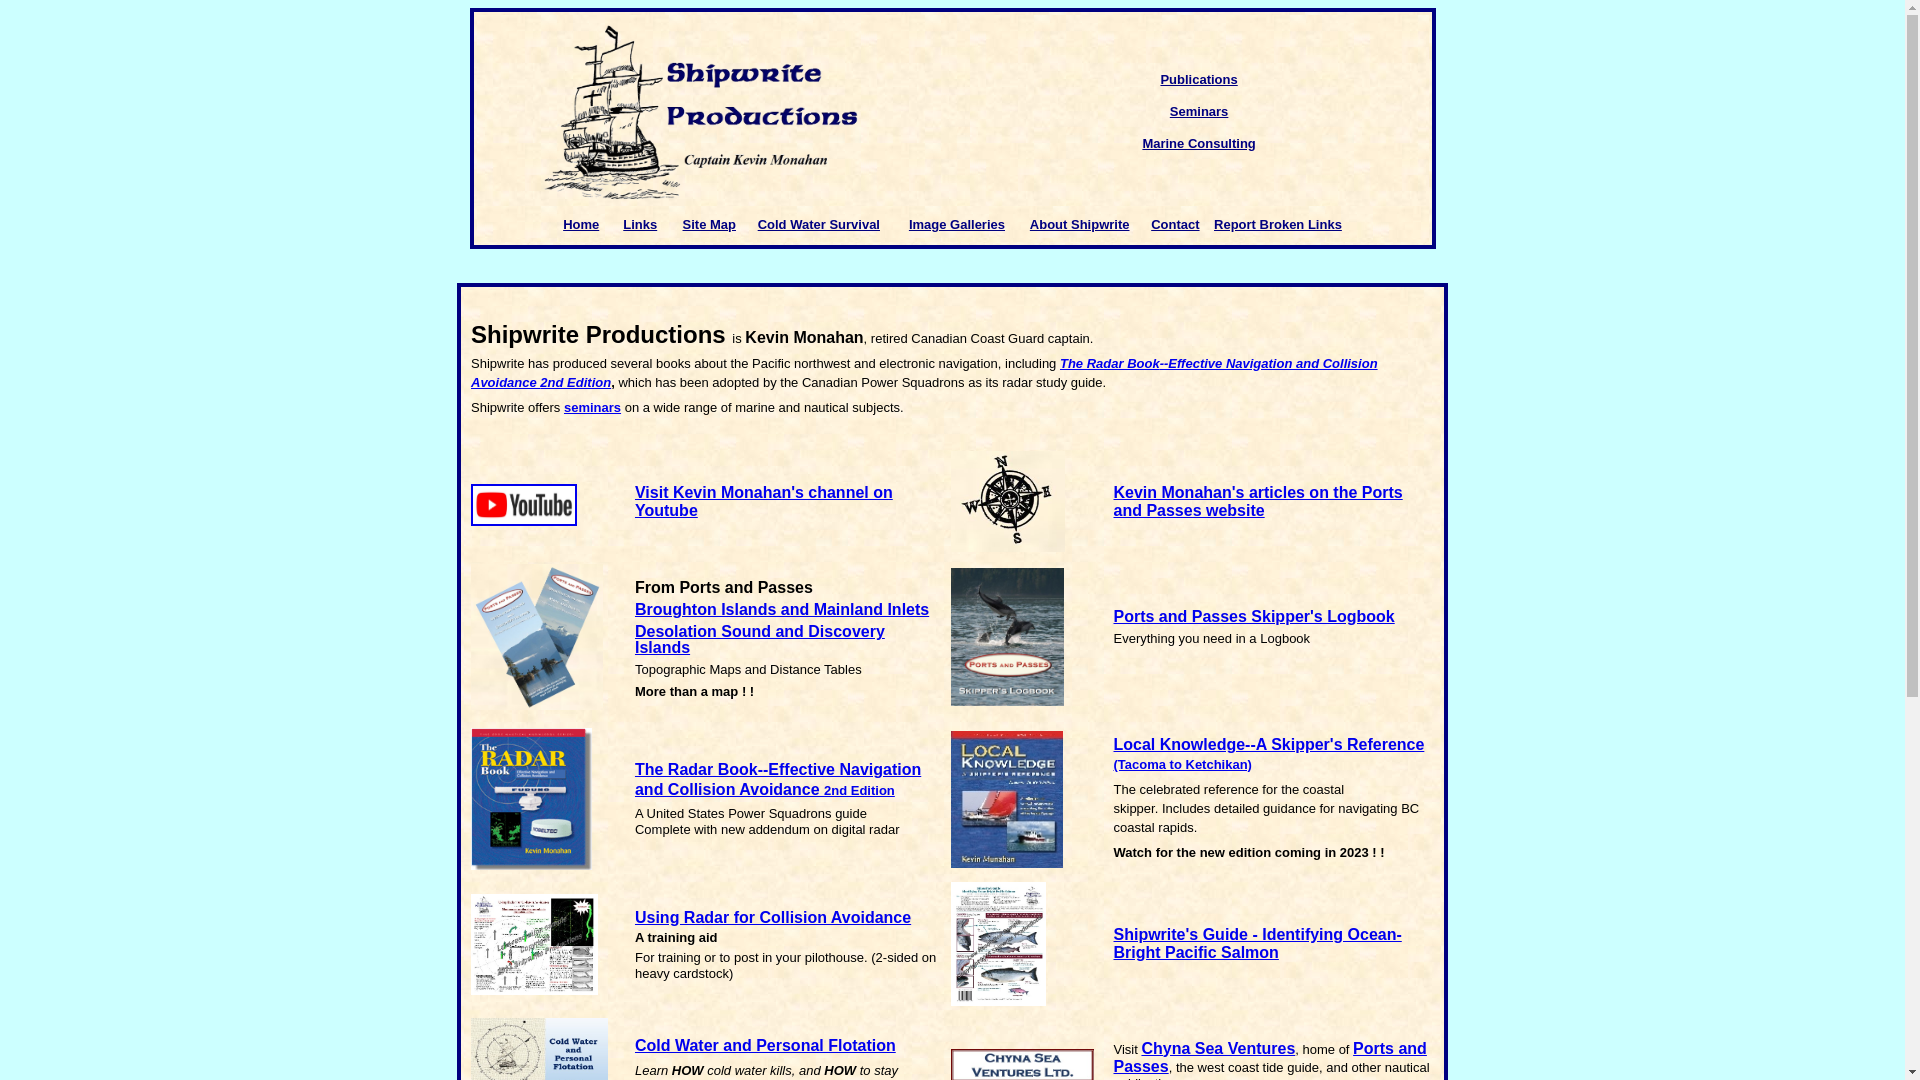 This screenshot has width=1920, height=1080. Describe the element at coordinates (592, 408) in the screenshot. I see `seminars` at that location.